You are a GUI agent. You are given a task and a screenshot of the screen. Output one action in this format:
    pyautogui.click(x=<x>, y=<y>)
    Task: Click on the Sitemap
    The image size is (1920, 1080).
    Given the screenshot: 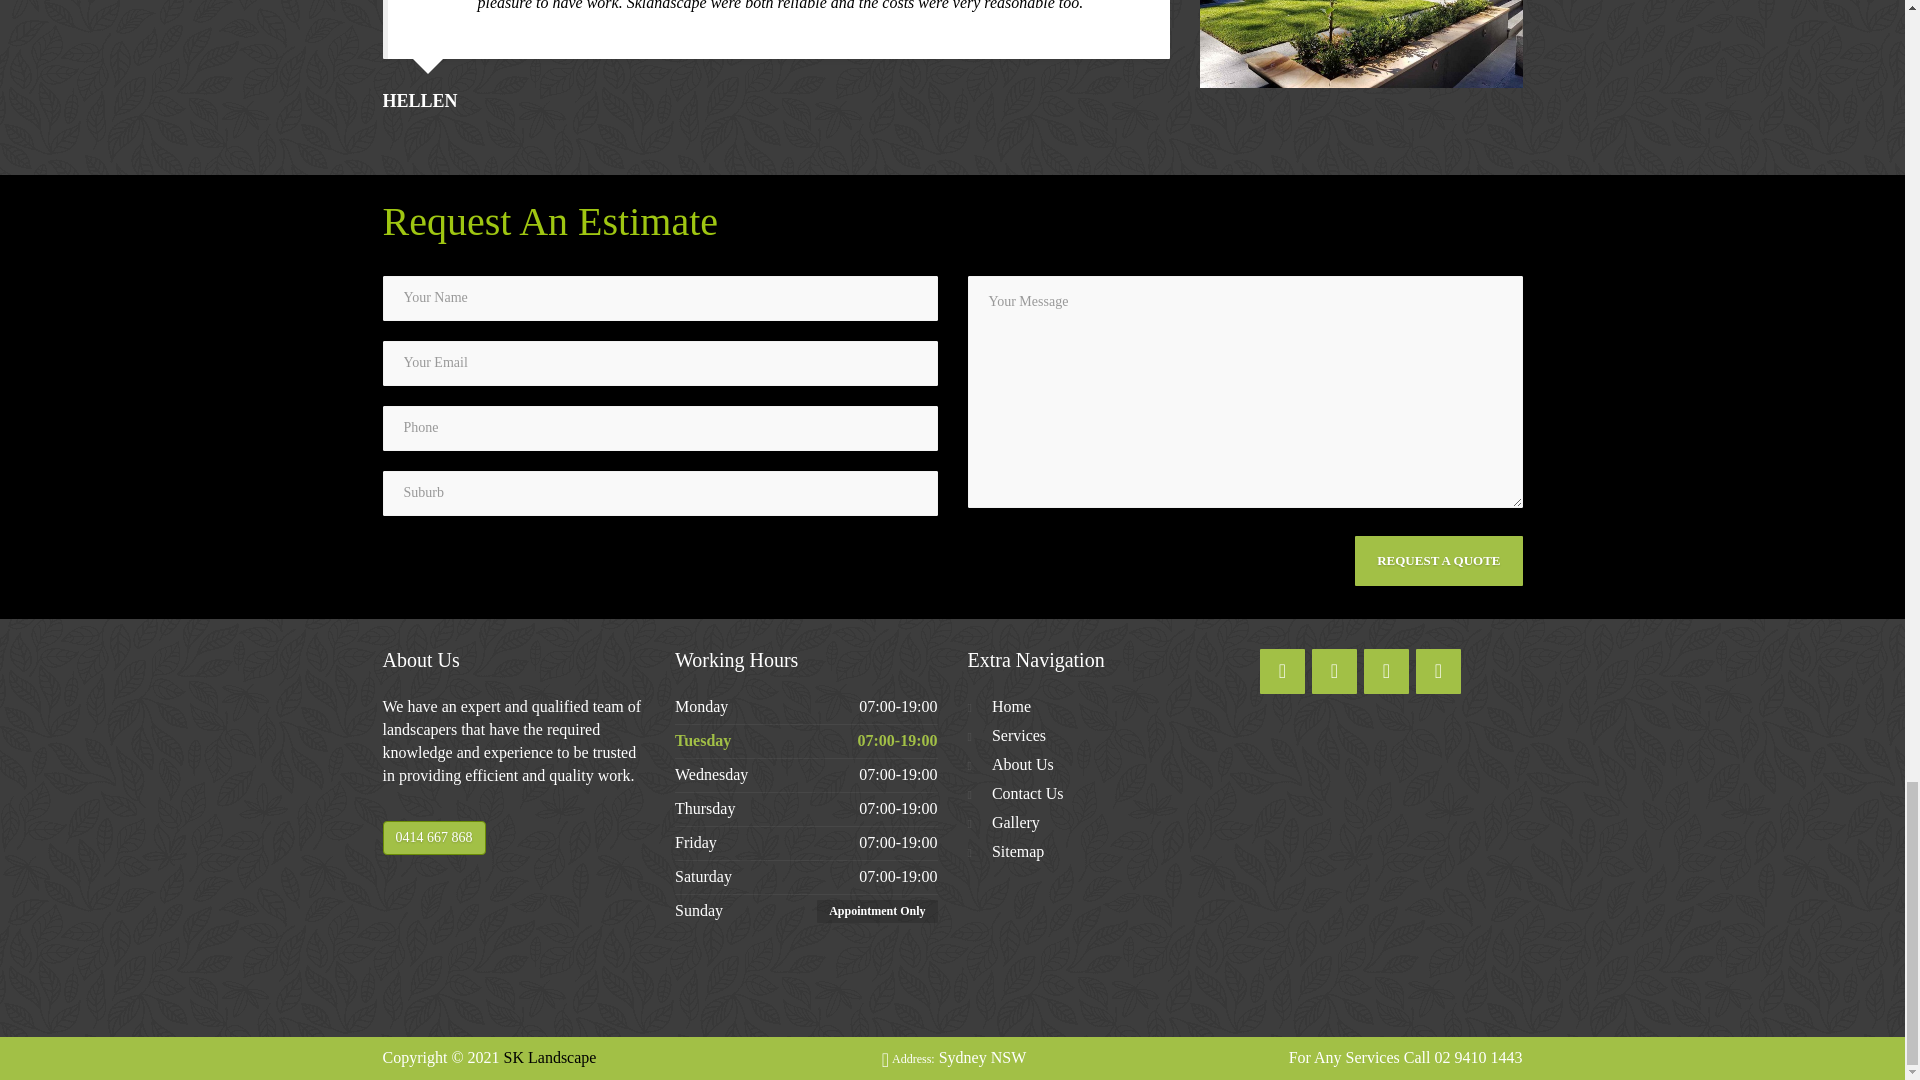 What is the action you would take?
    pyautogui.click(x=1018, y=852)
    